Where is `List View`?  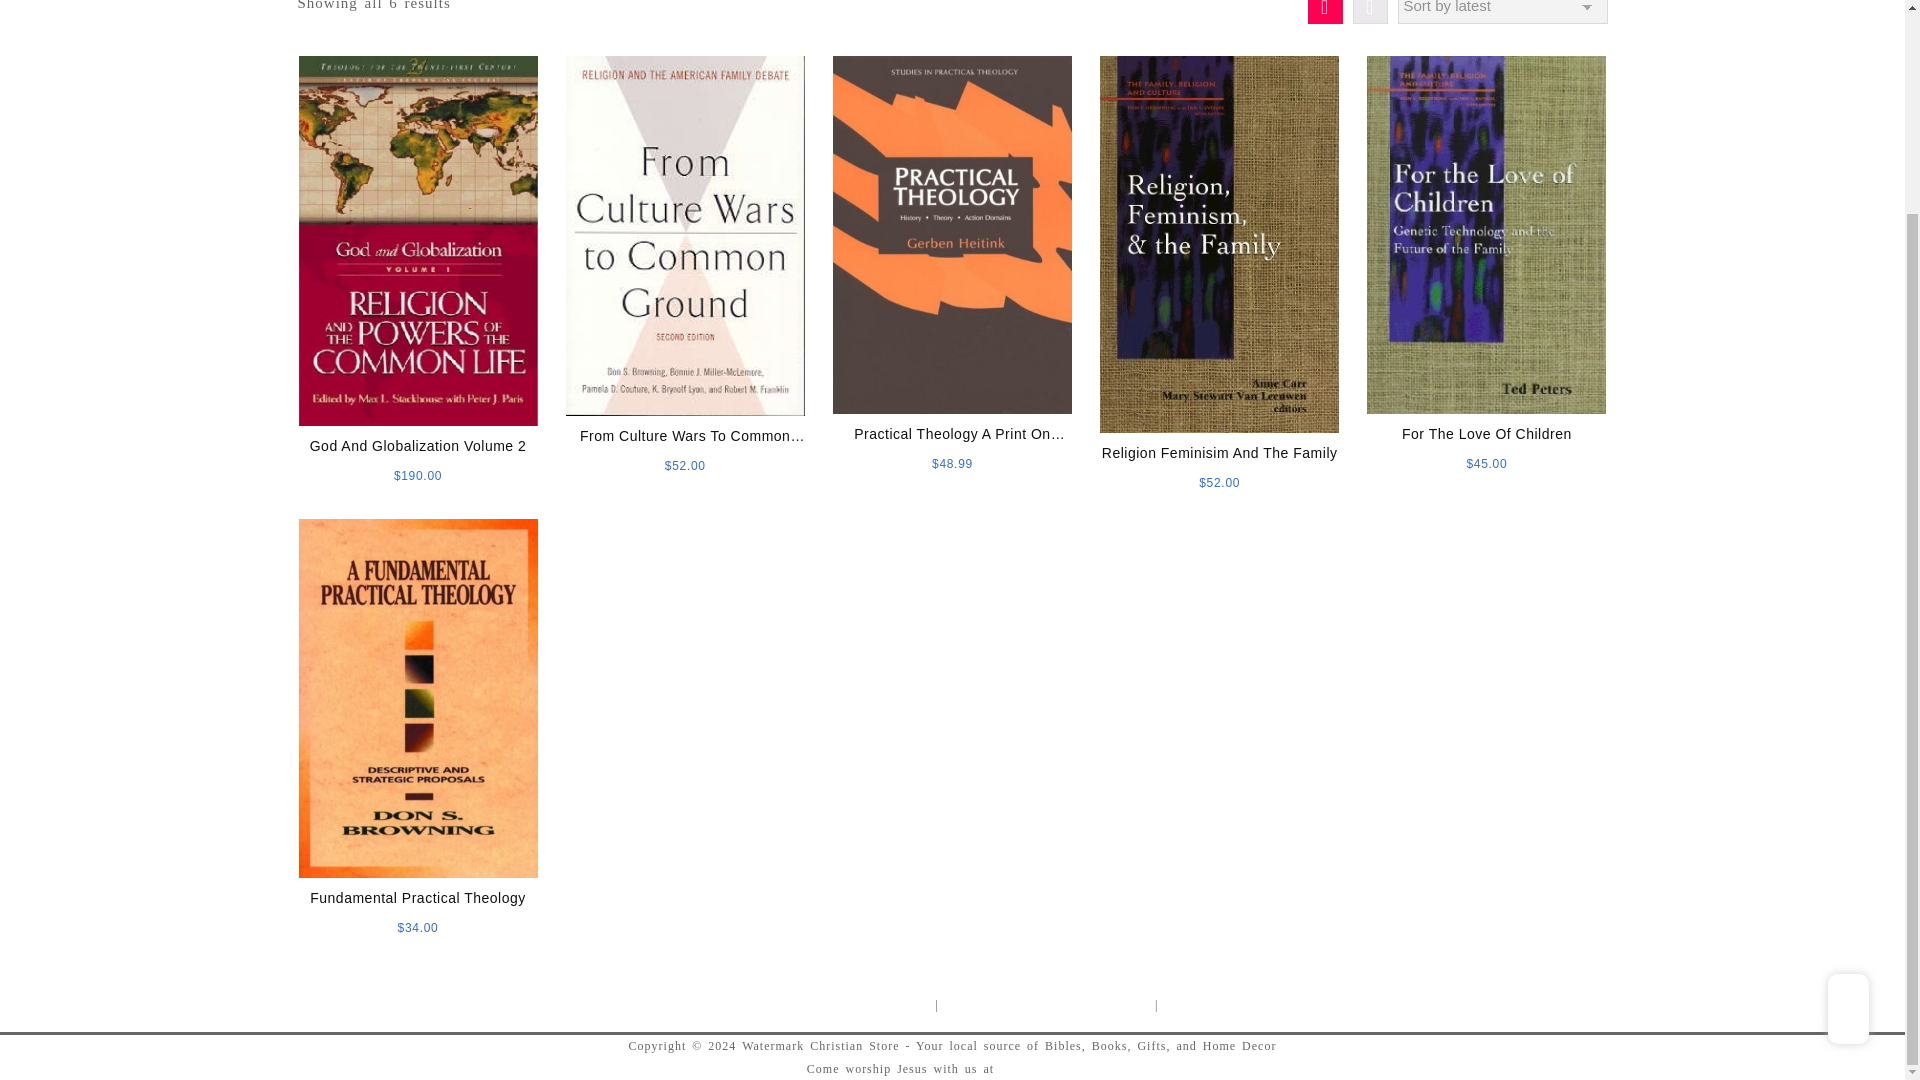 List View is located at coordinates (1368, 12).